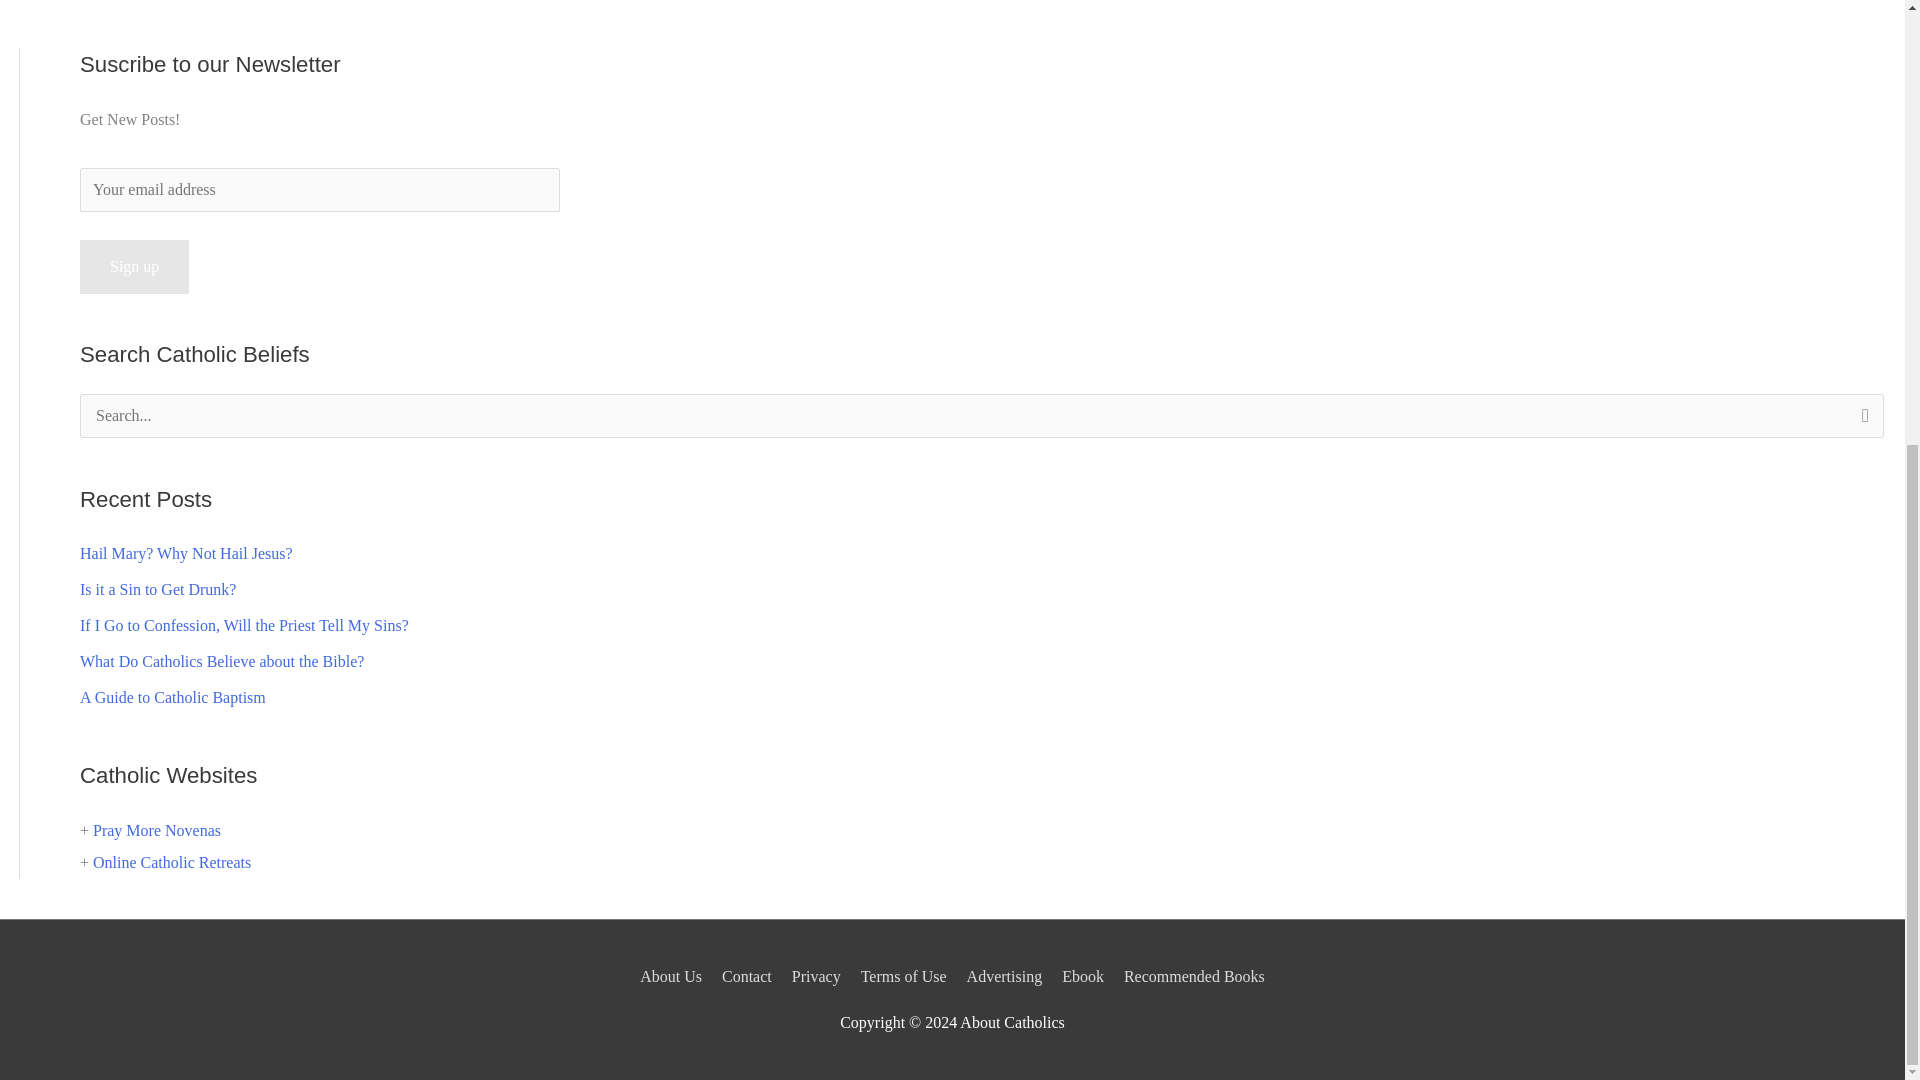 The width and height of the screenshot is (1920, 1080). I want to click on Recommended Books, so click(1190, 976).